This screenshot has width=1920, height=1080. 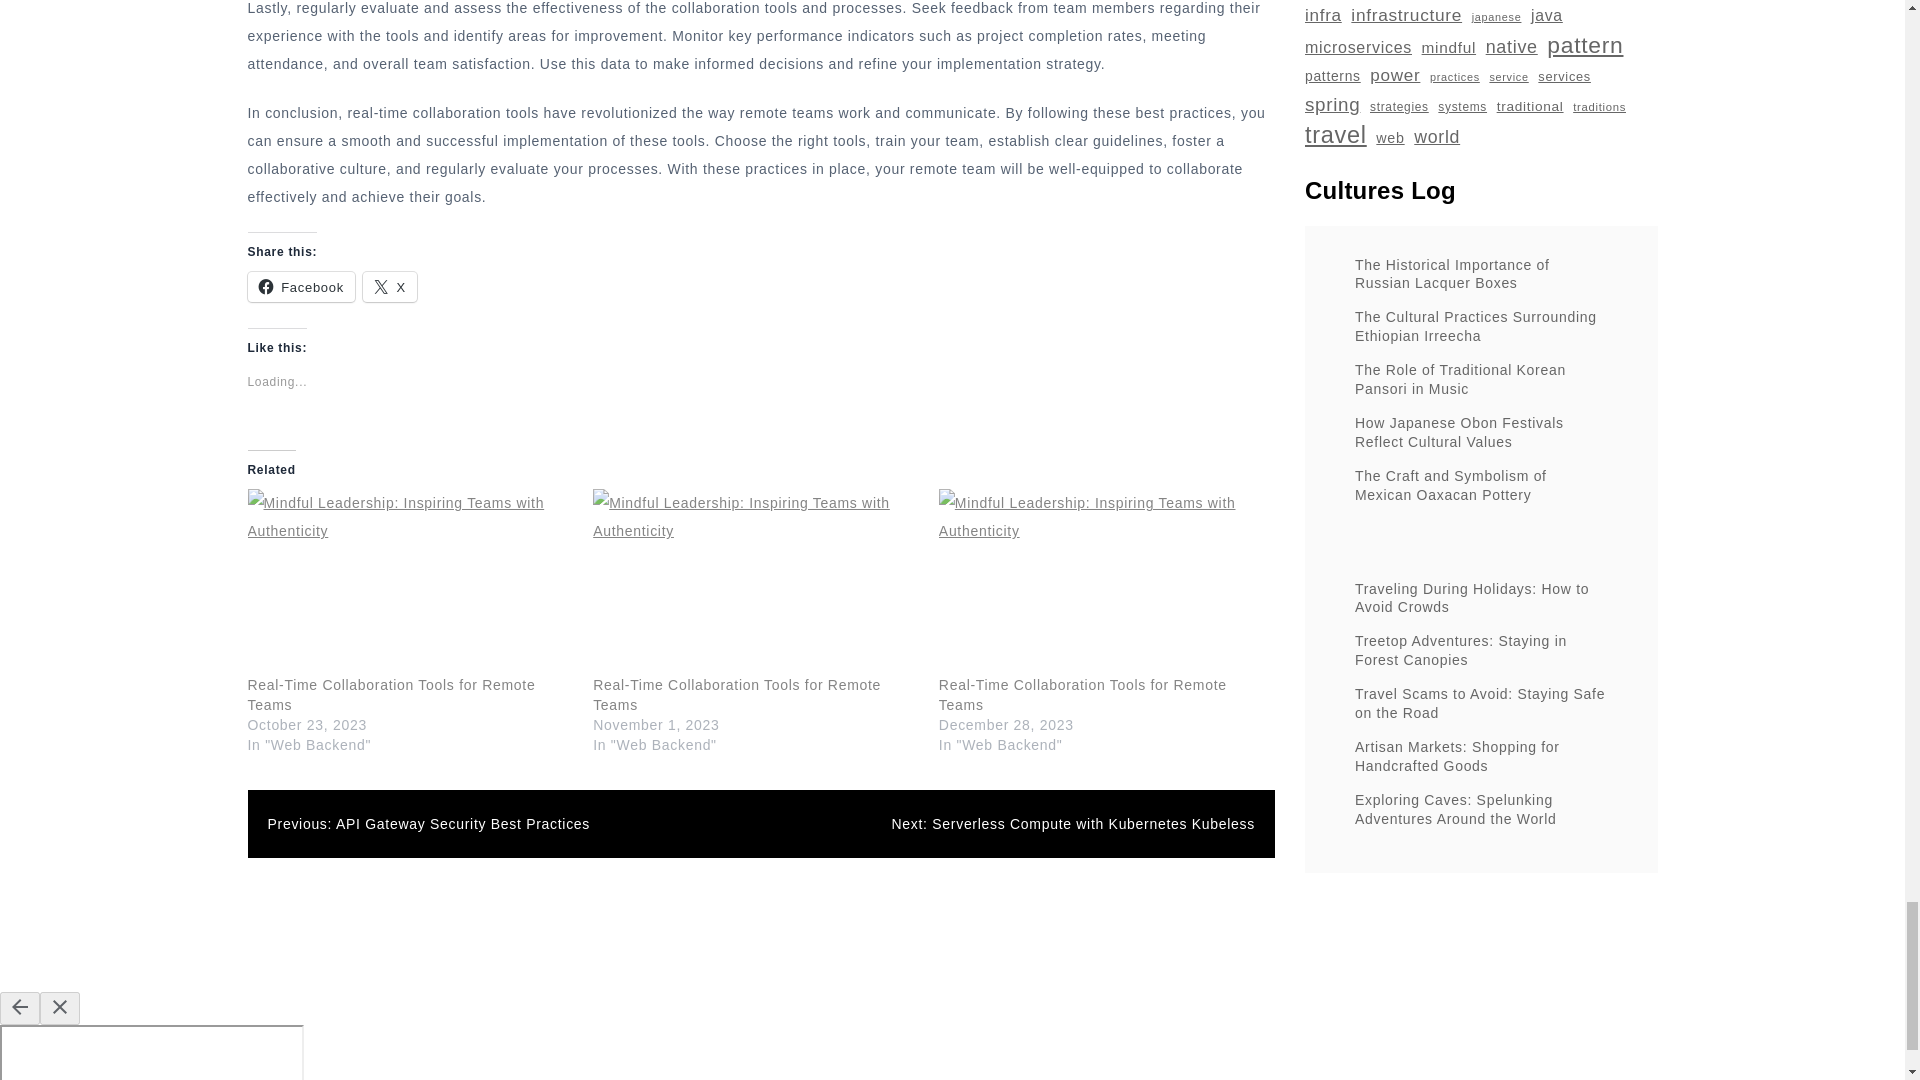 What do you see at coordinates (756, 582) in the screenshot?
I see `Real-Time Collaboration Tools for Remote Teams` at bounding box center [756, 582].